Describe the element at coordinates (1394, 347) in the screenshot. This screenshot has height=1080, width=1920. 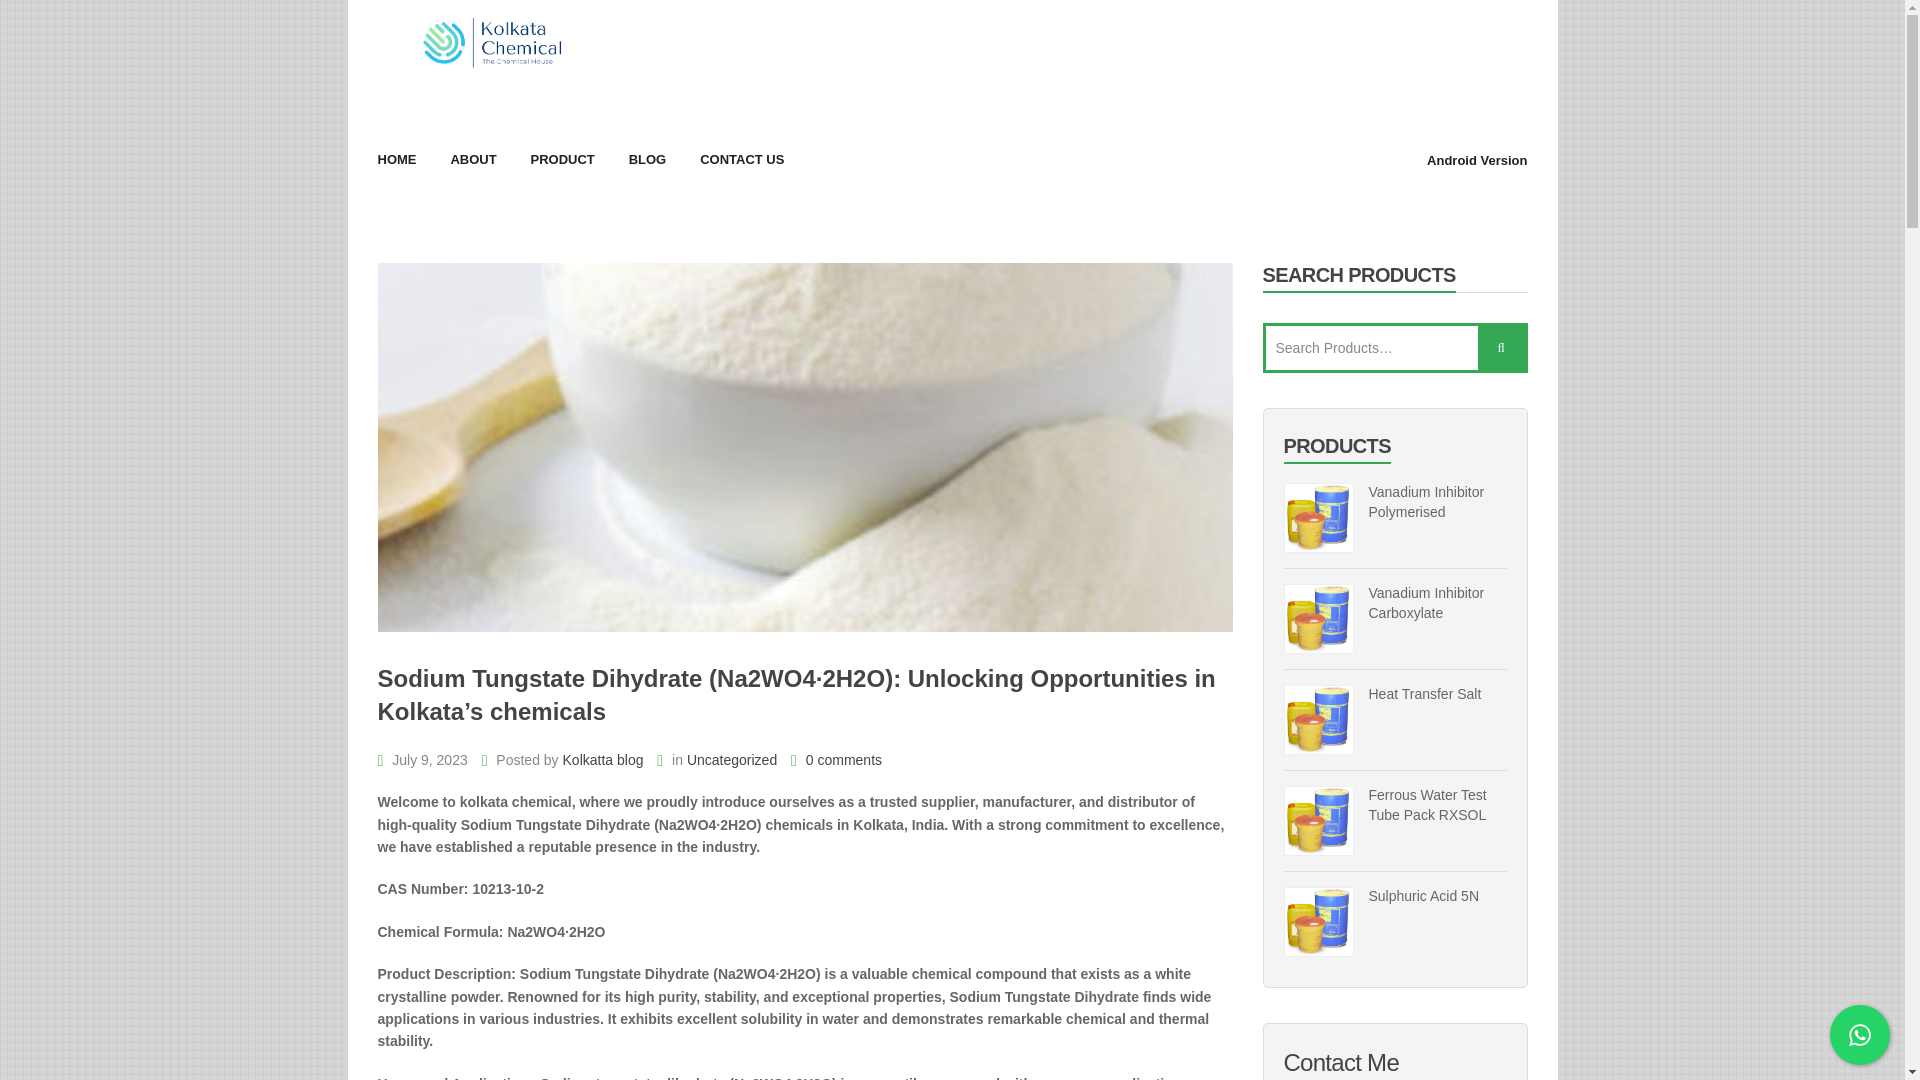
I see `Search for:` at that location.